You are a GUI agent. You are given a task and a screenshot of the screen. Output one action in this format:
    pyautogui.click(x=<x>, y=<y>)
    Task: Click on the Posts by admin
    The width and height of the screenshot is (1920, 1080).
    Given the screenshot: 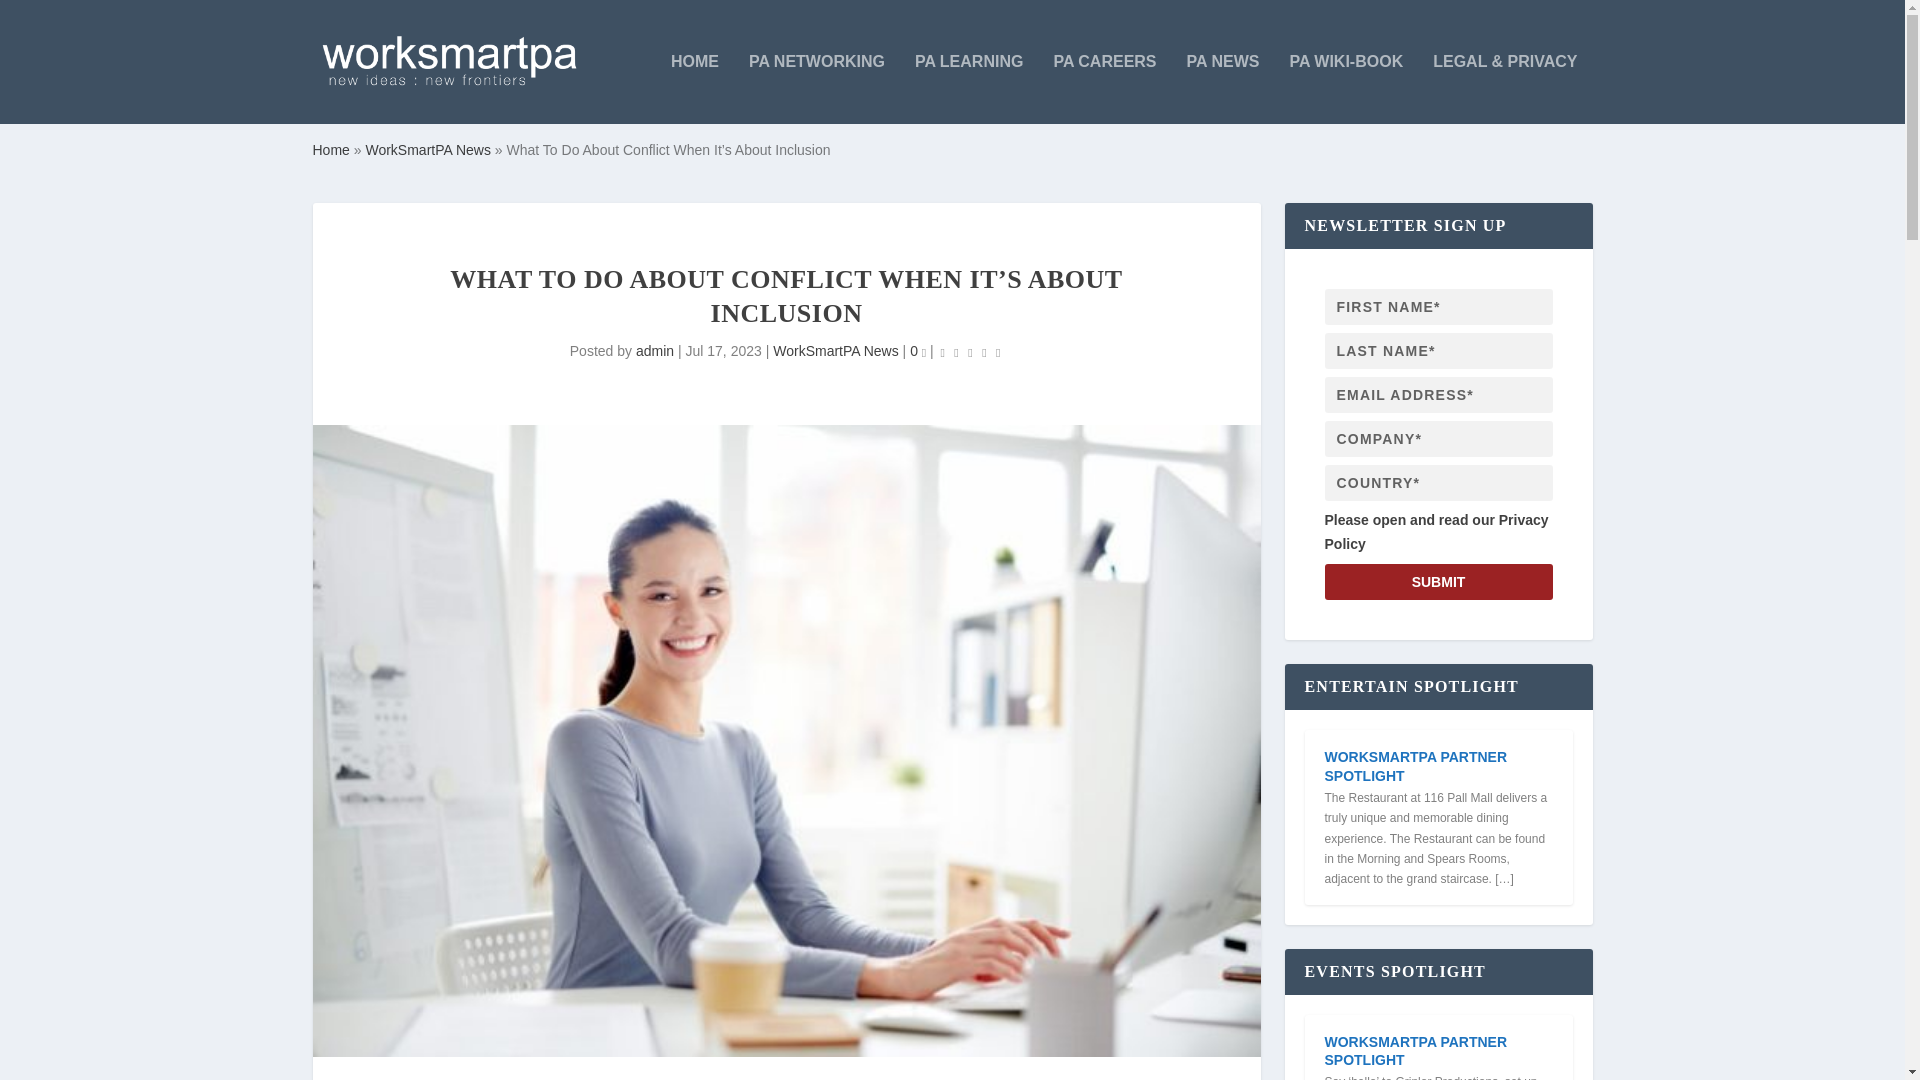 What is the action you would take?
    pyautogui.click(x=654, y=350)
    